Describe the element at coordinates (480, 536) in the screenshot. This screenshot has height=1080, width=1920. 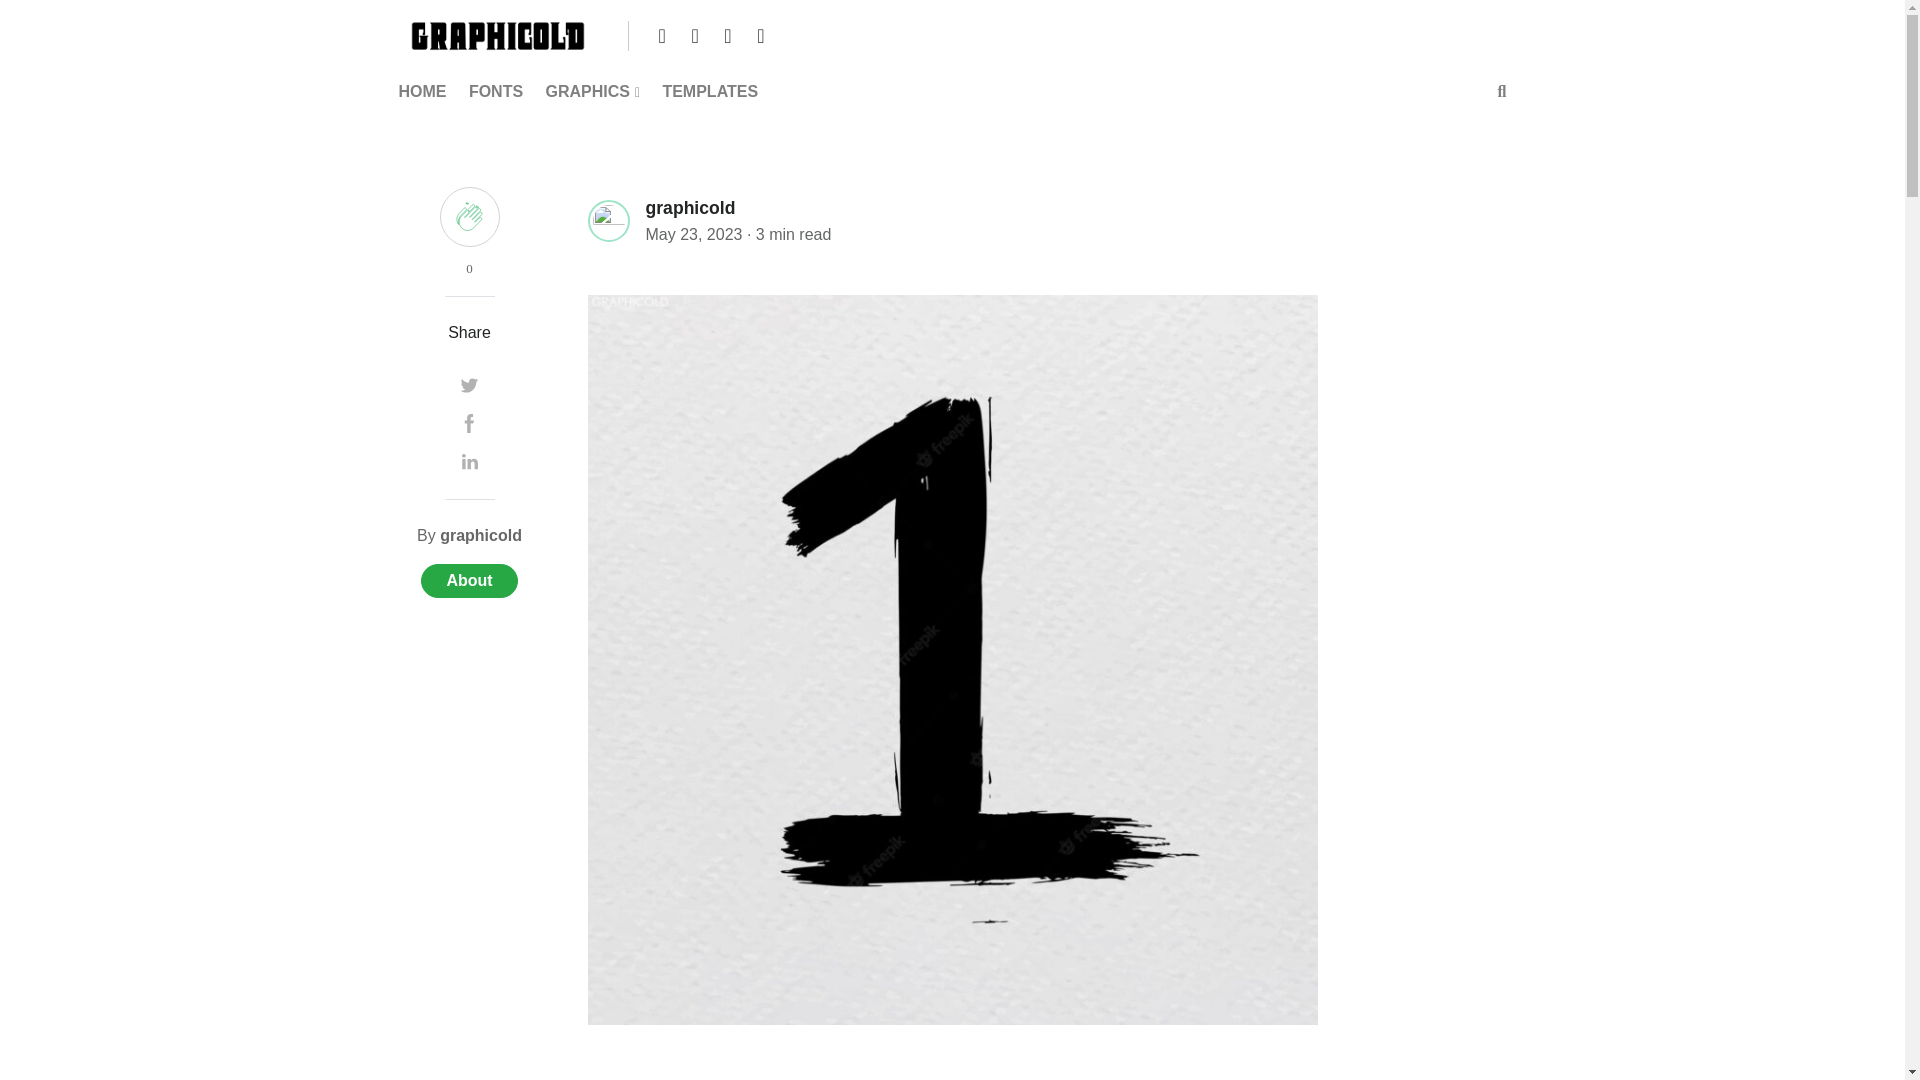
I see `graphicold` at that location.